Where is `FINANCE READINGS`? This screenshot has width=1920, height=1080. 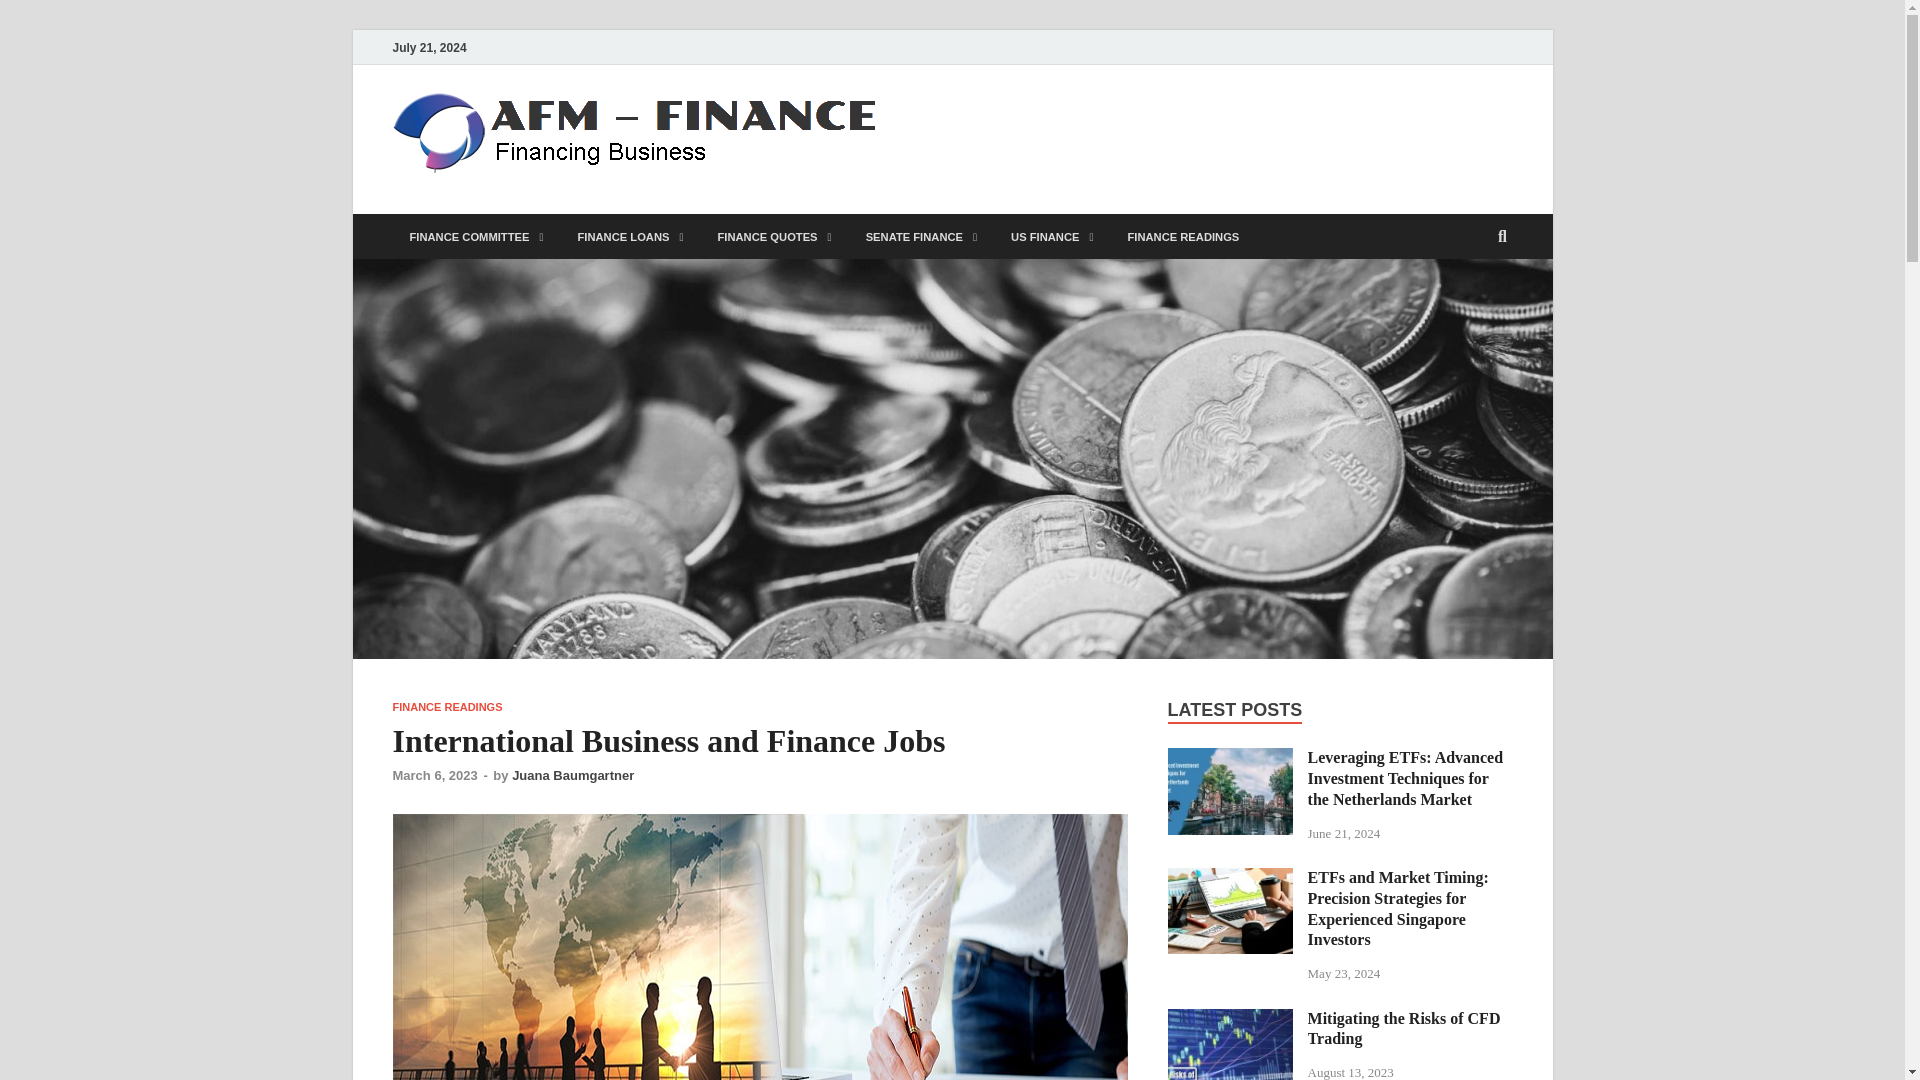
FINANCE READINGS is located at coordinates (1182, 236).